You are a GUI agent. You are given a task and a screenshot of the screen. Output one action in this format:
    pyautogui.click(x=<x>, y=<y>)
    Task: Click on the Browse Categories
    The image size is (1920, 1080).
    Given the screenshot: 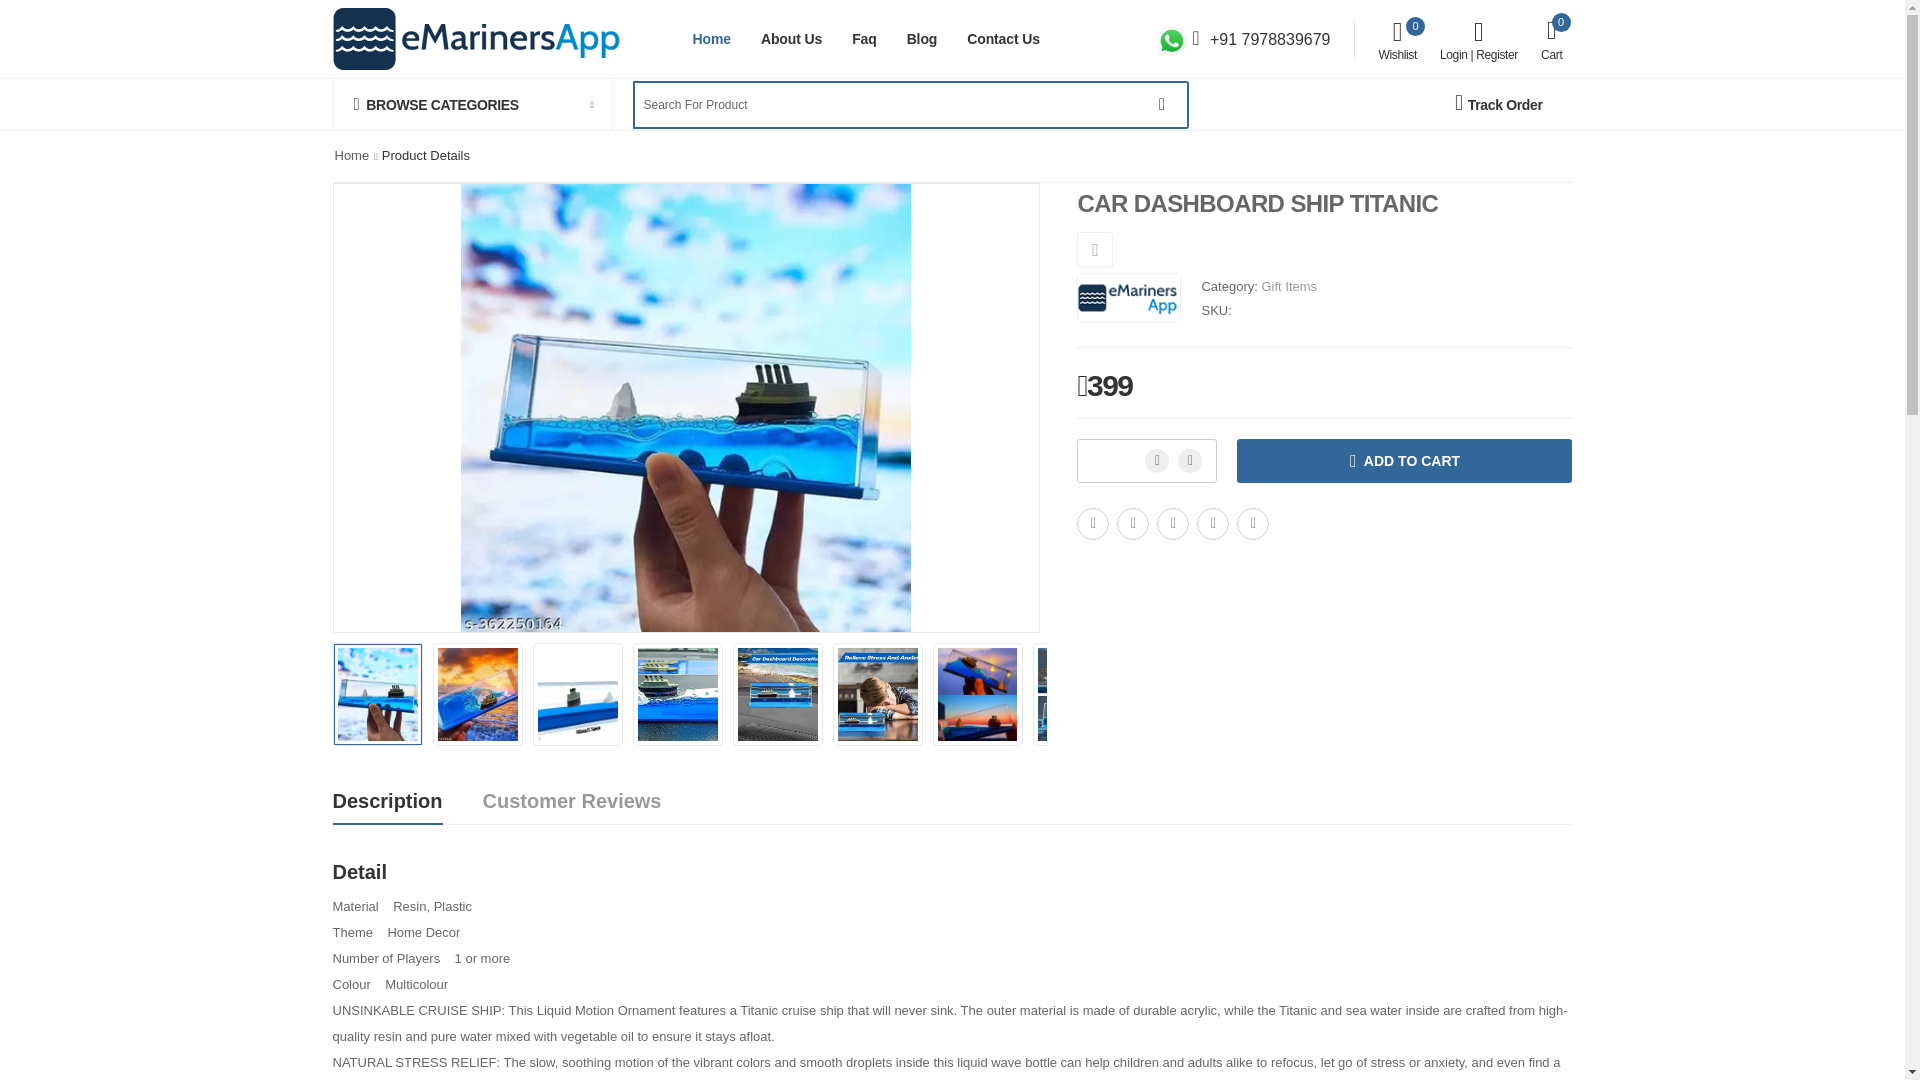 What is the action you would take?
    pyautogui.click(x=1095, y=250)
    